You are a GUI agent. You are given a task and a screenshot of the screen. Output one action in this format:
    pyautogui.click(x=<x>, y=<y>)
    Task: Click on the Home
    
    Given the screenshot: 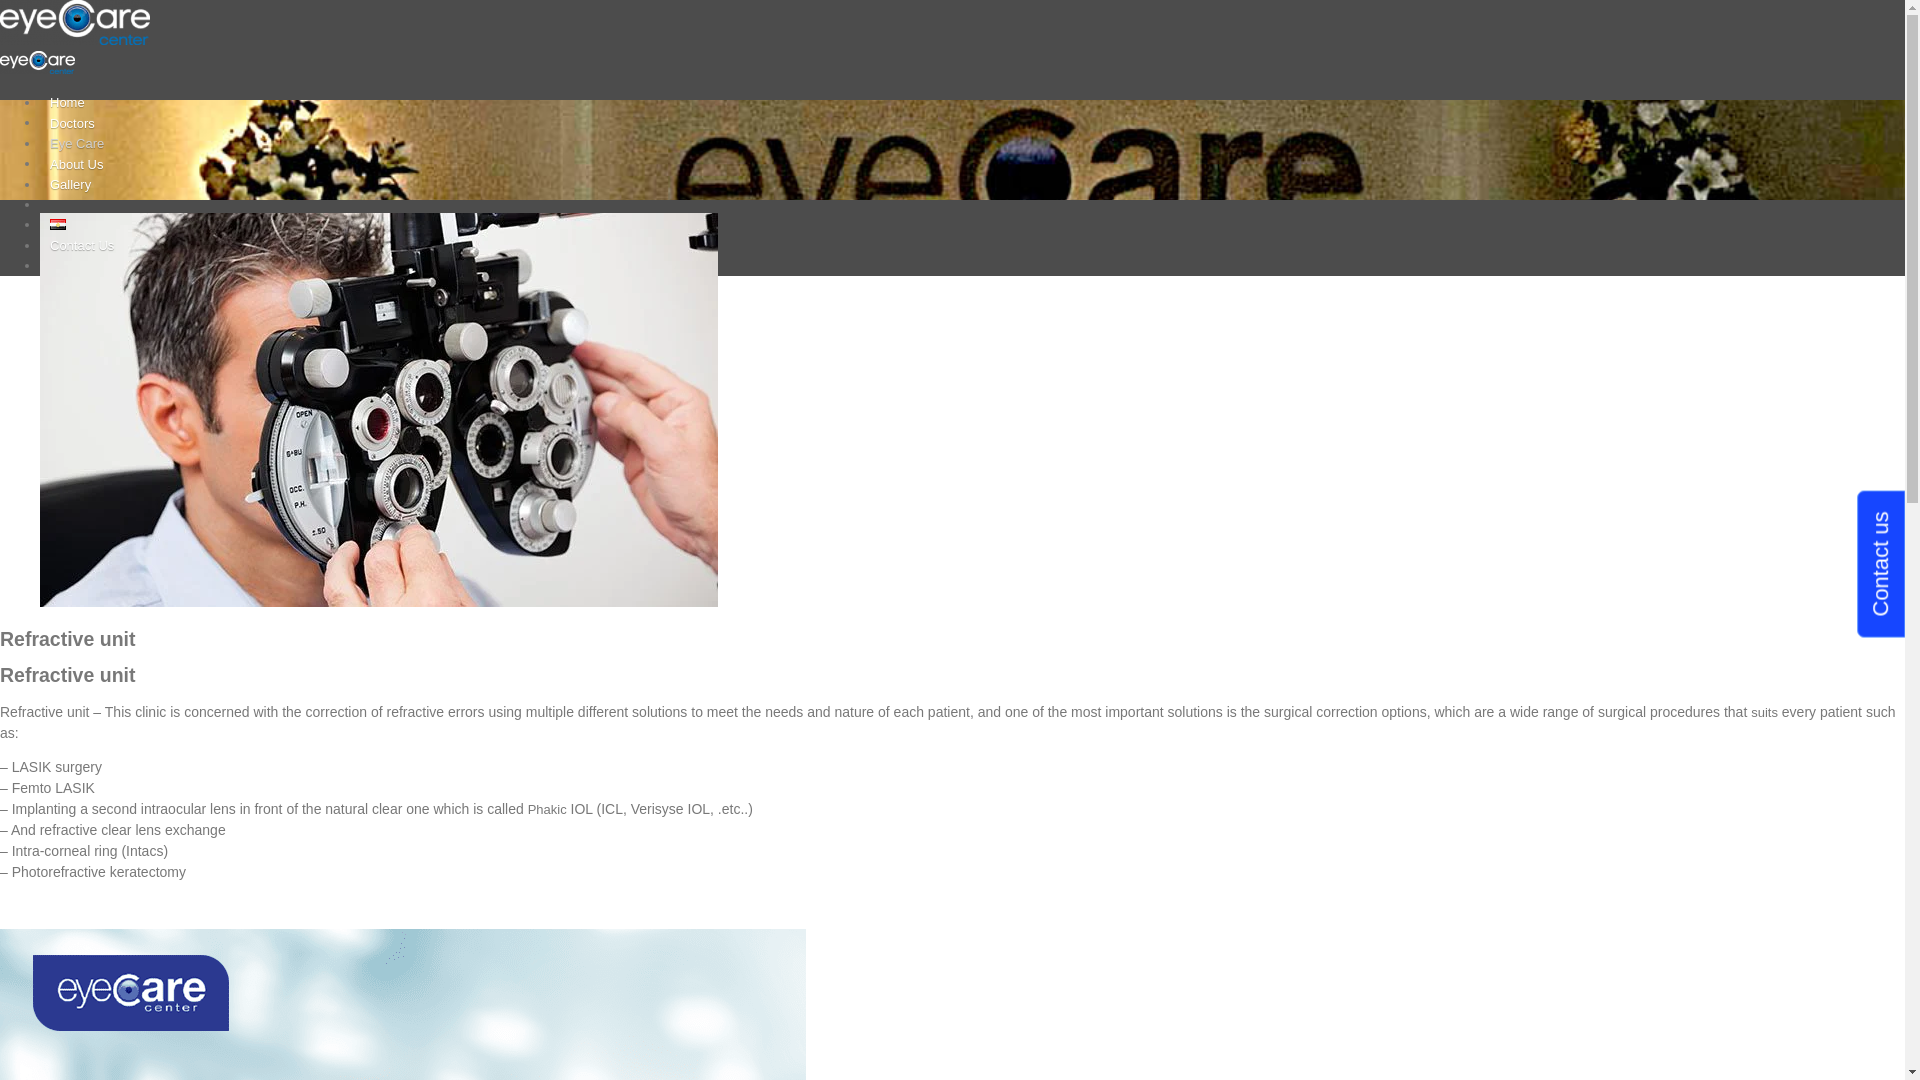 What is the action you would take?
    pyautogui.click(x=67, y=101)
    